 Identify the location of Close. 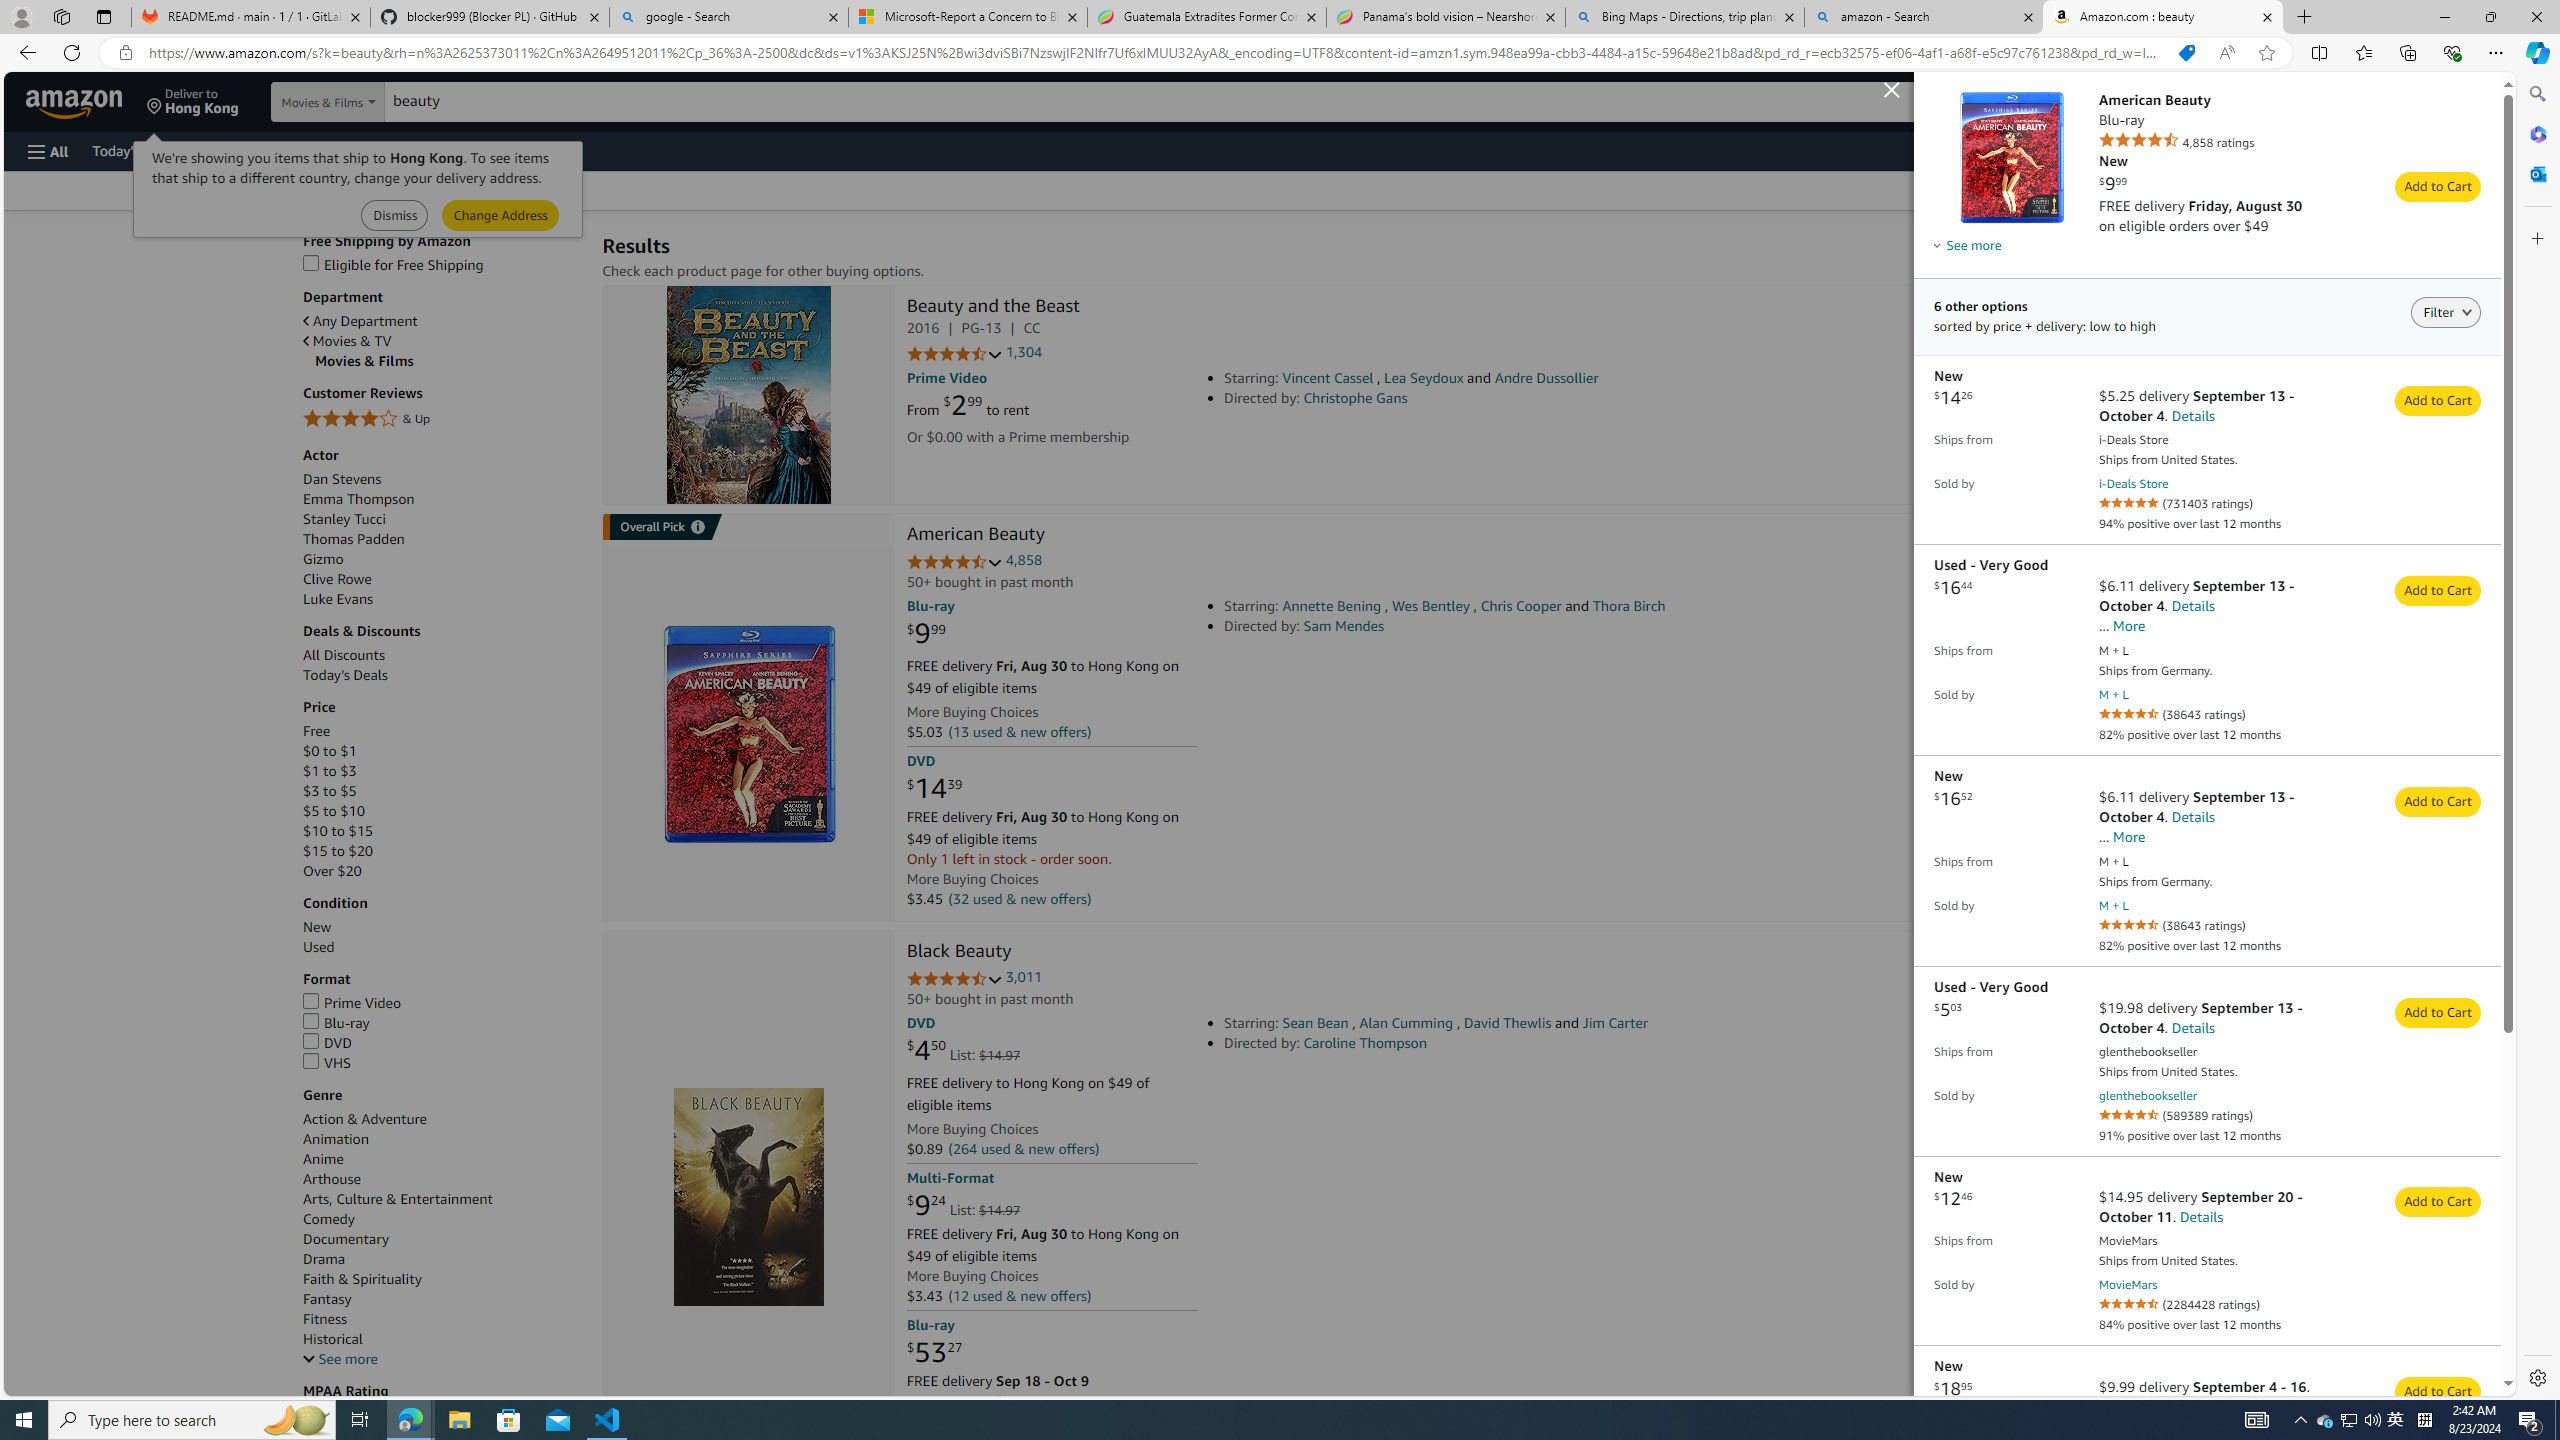
(2536, 17).